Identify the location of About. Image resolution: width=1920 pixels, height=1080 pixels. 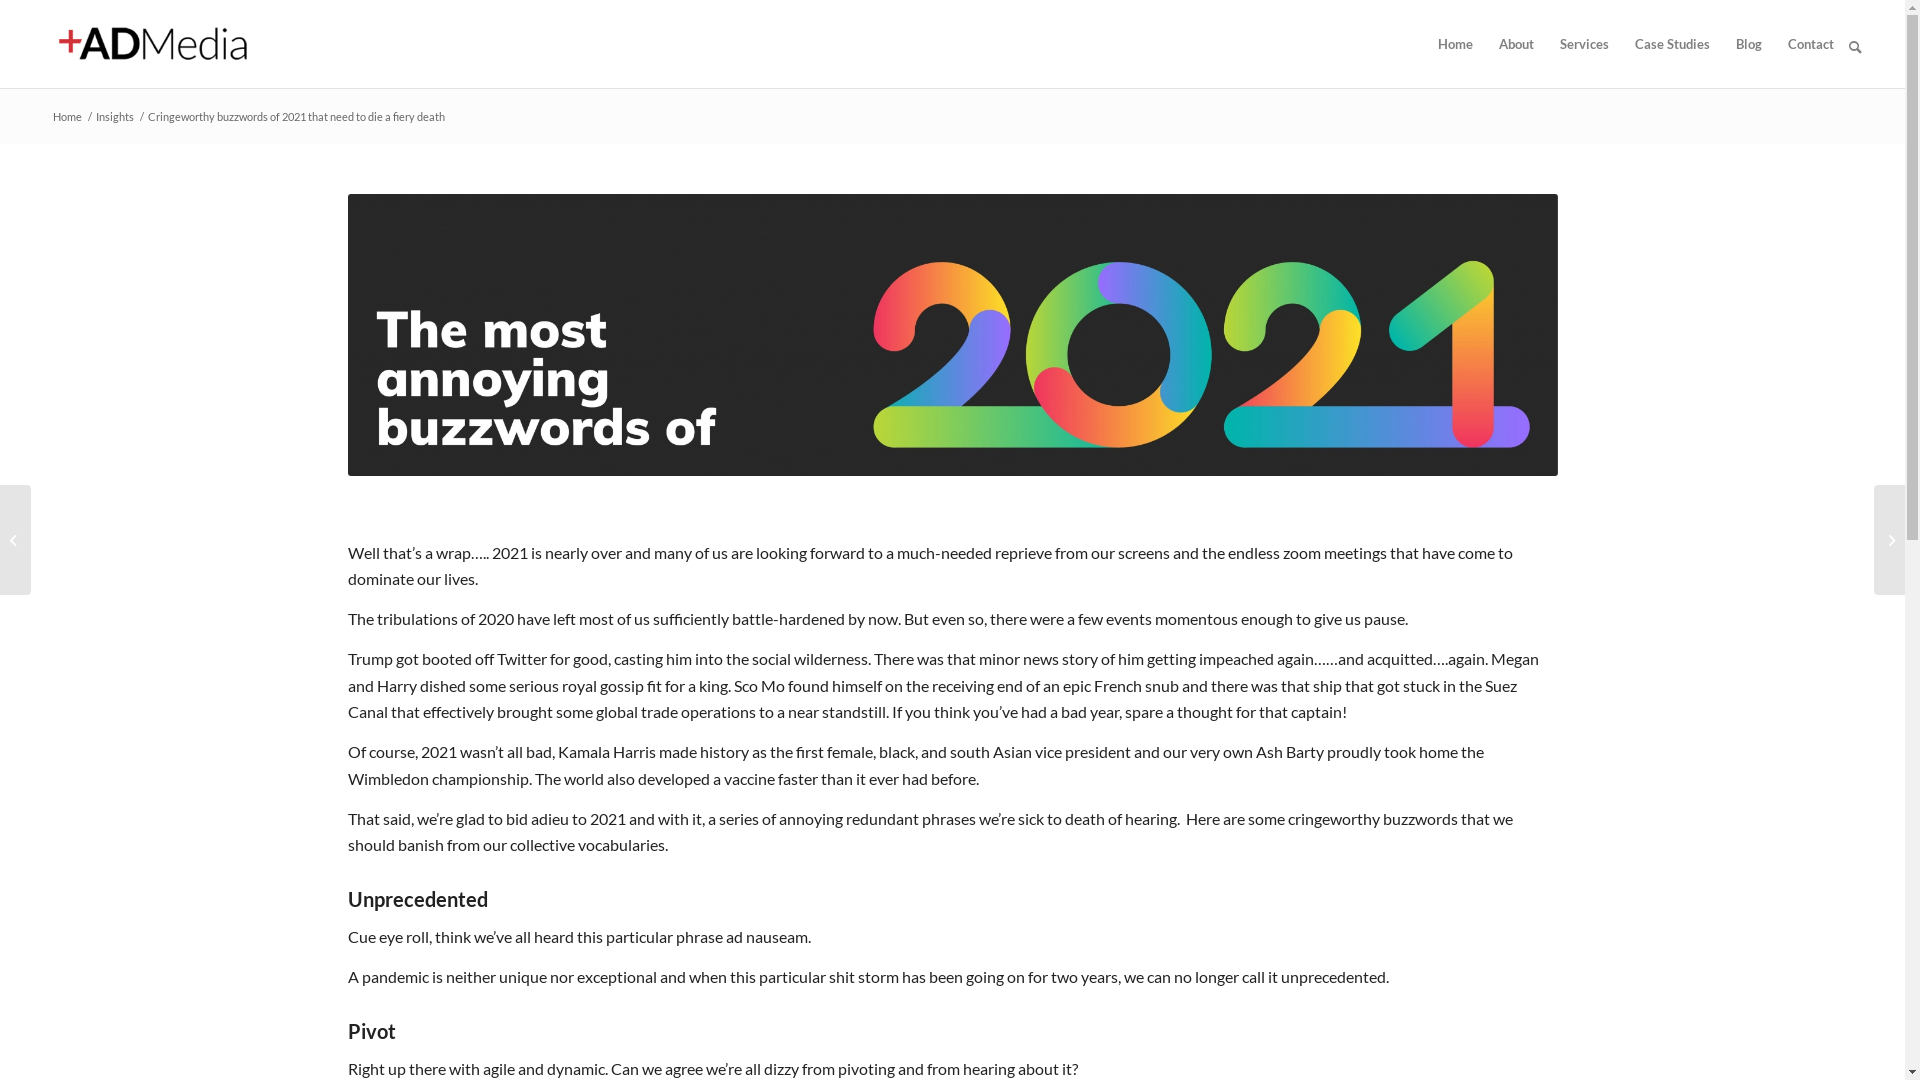
(1516, 44).